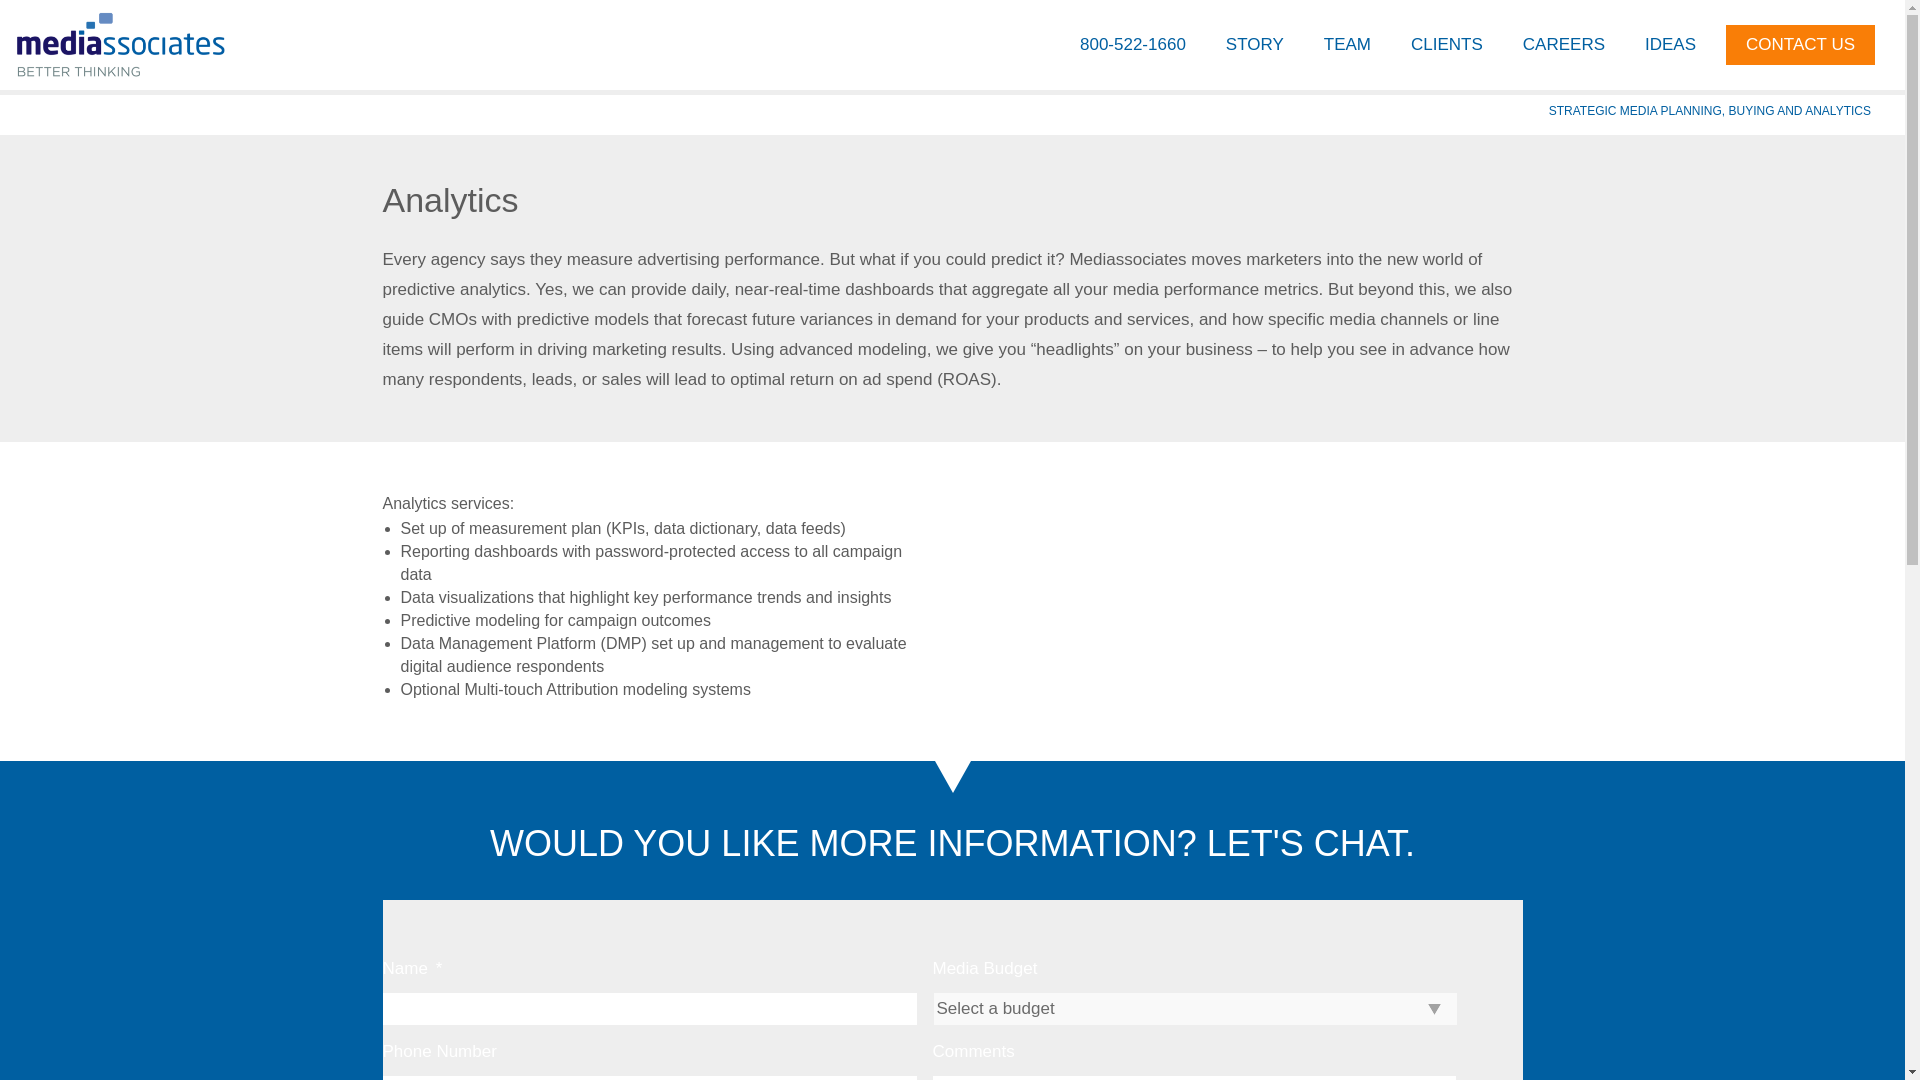  Describe the element at coordinates (1346, 44) in the screenshot. I see `TEAM` at that location.